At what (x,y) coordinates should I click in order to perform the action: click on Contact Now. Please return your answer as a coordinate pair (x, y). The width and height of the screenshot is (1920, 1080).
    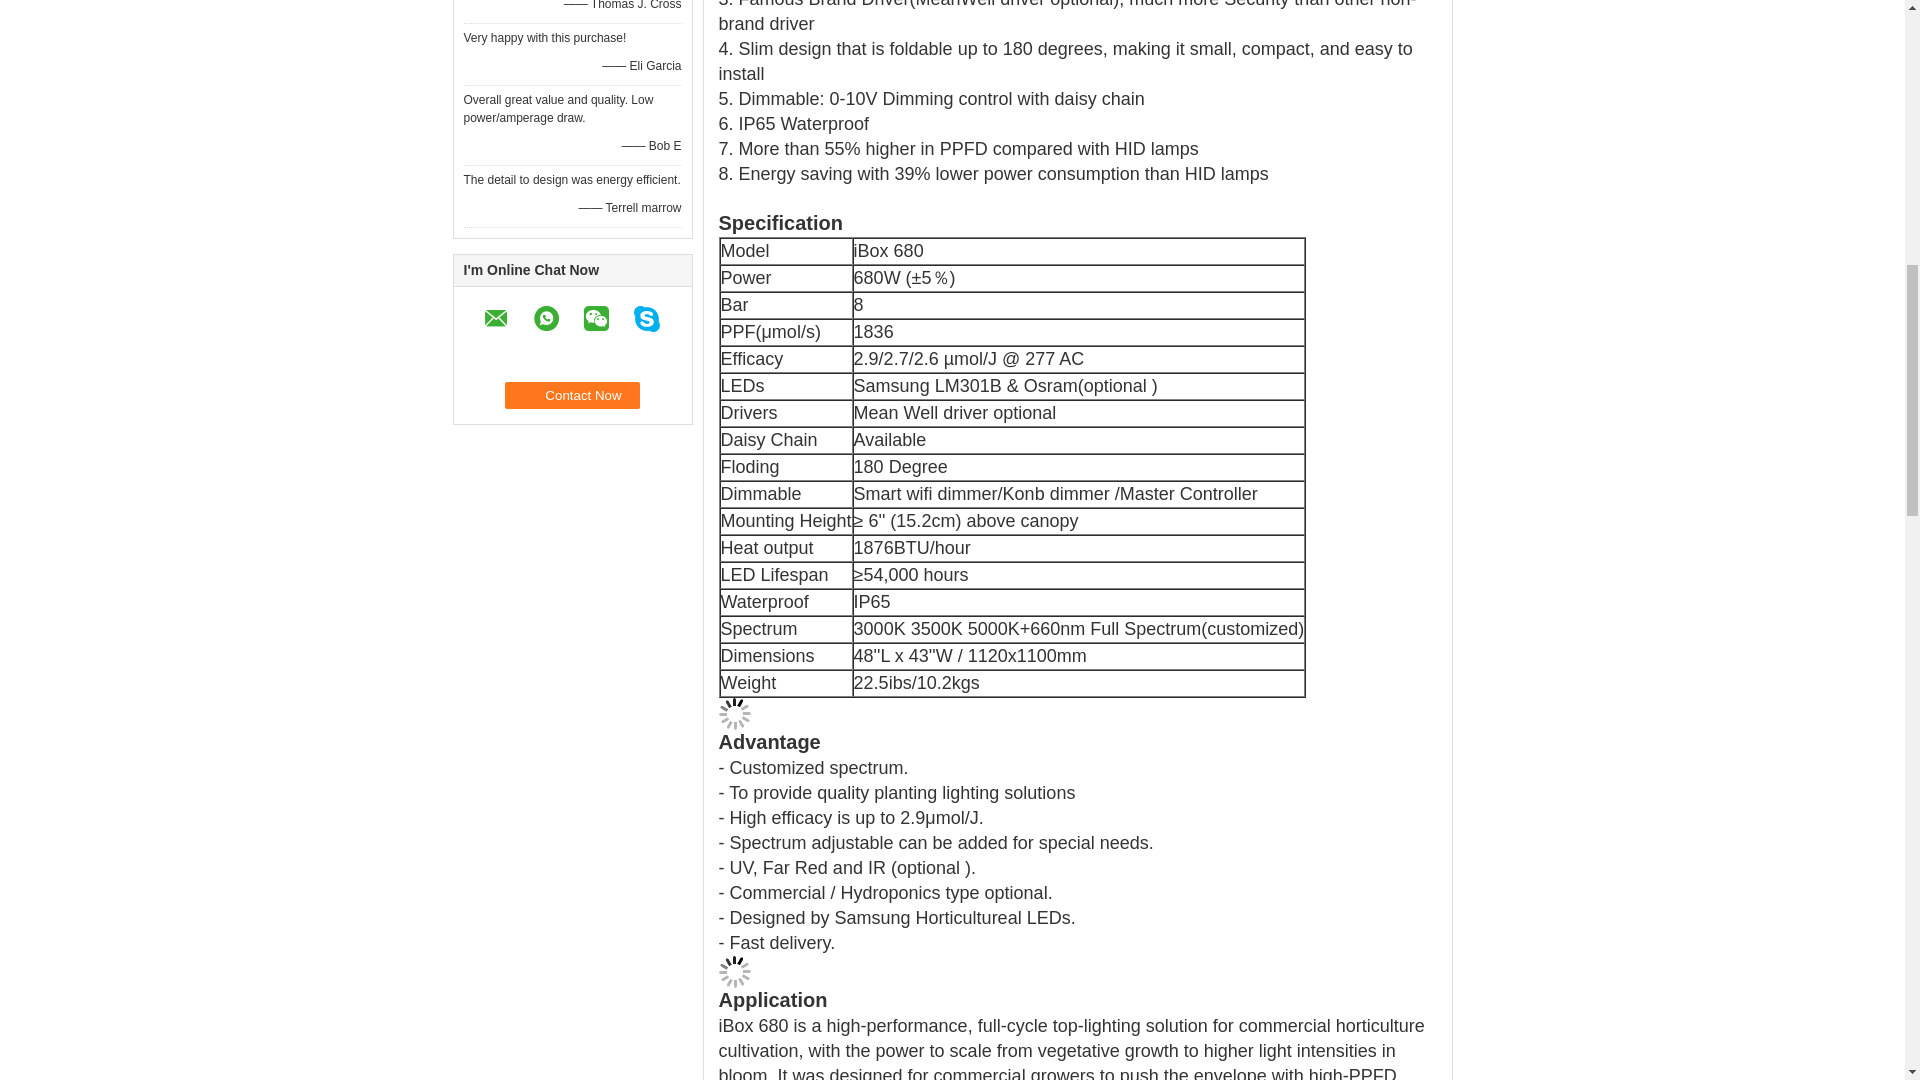
    Looking at the image, I should click on (572, 396).